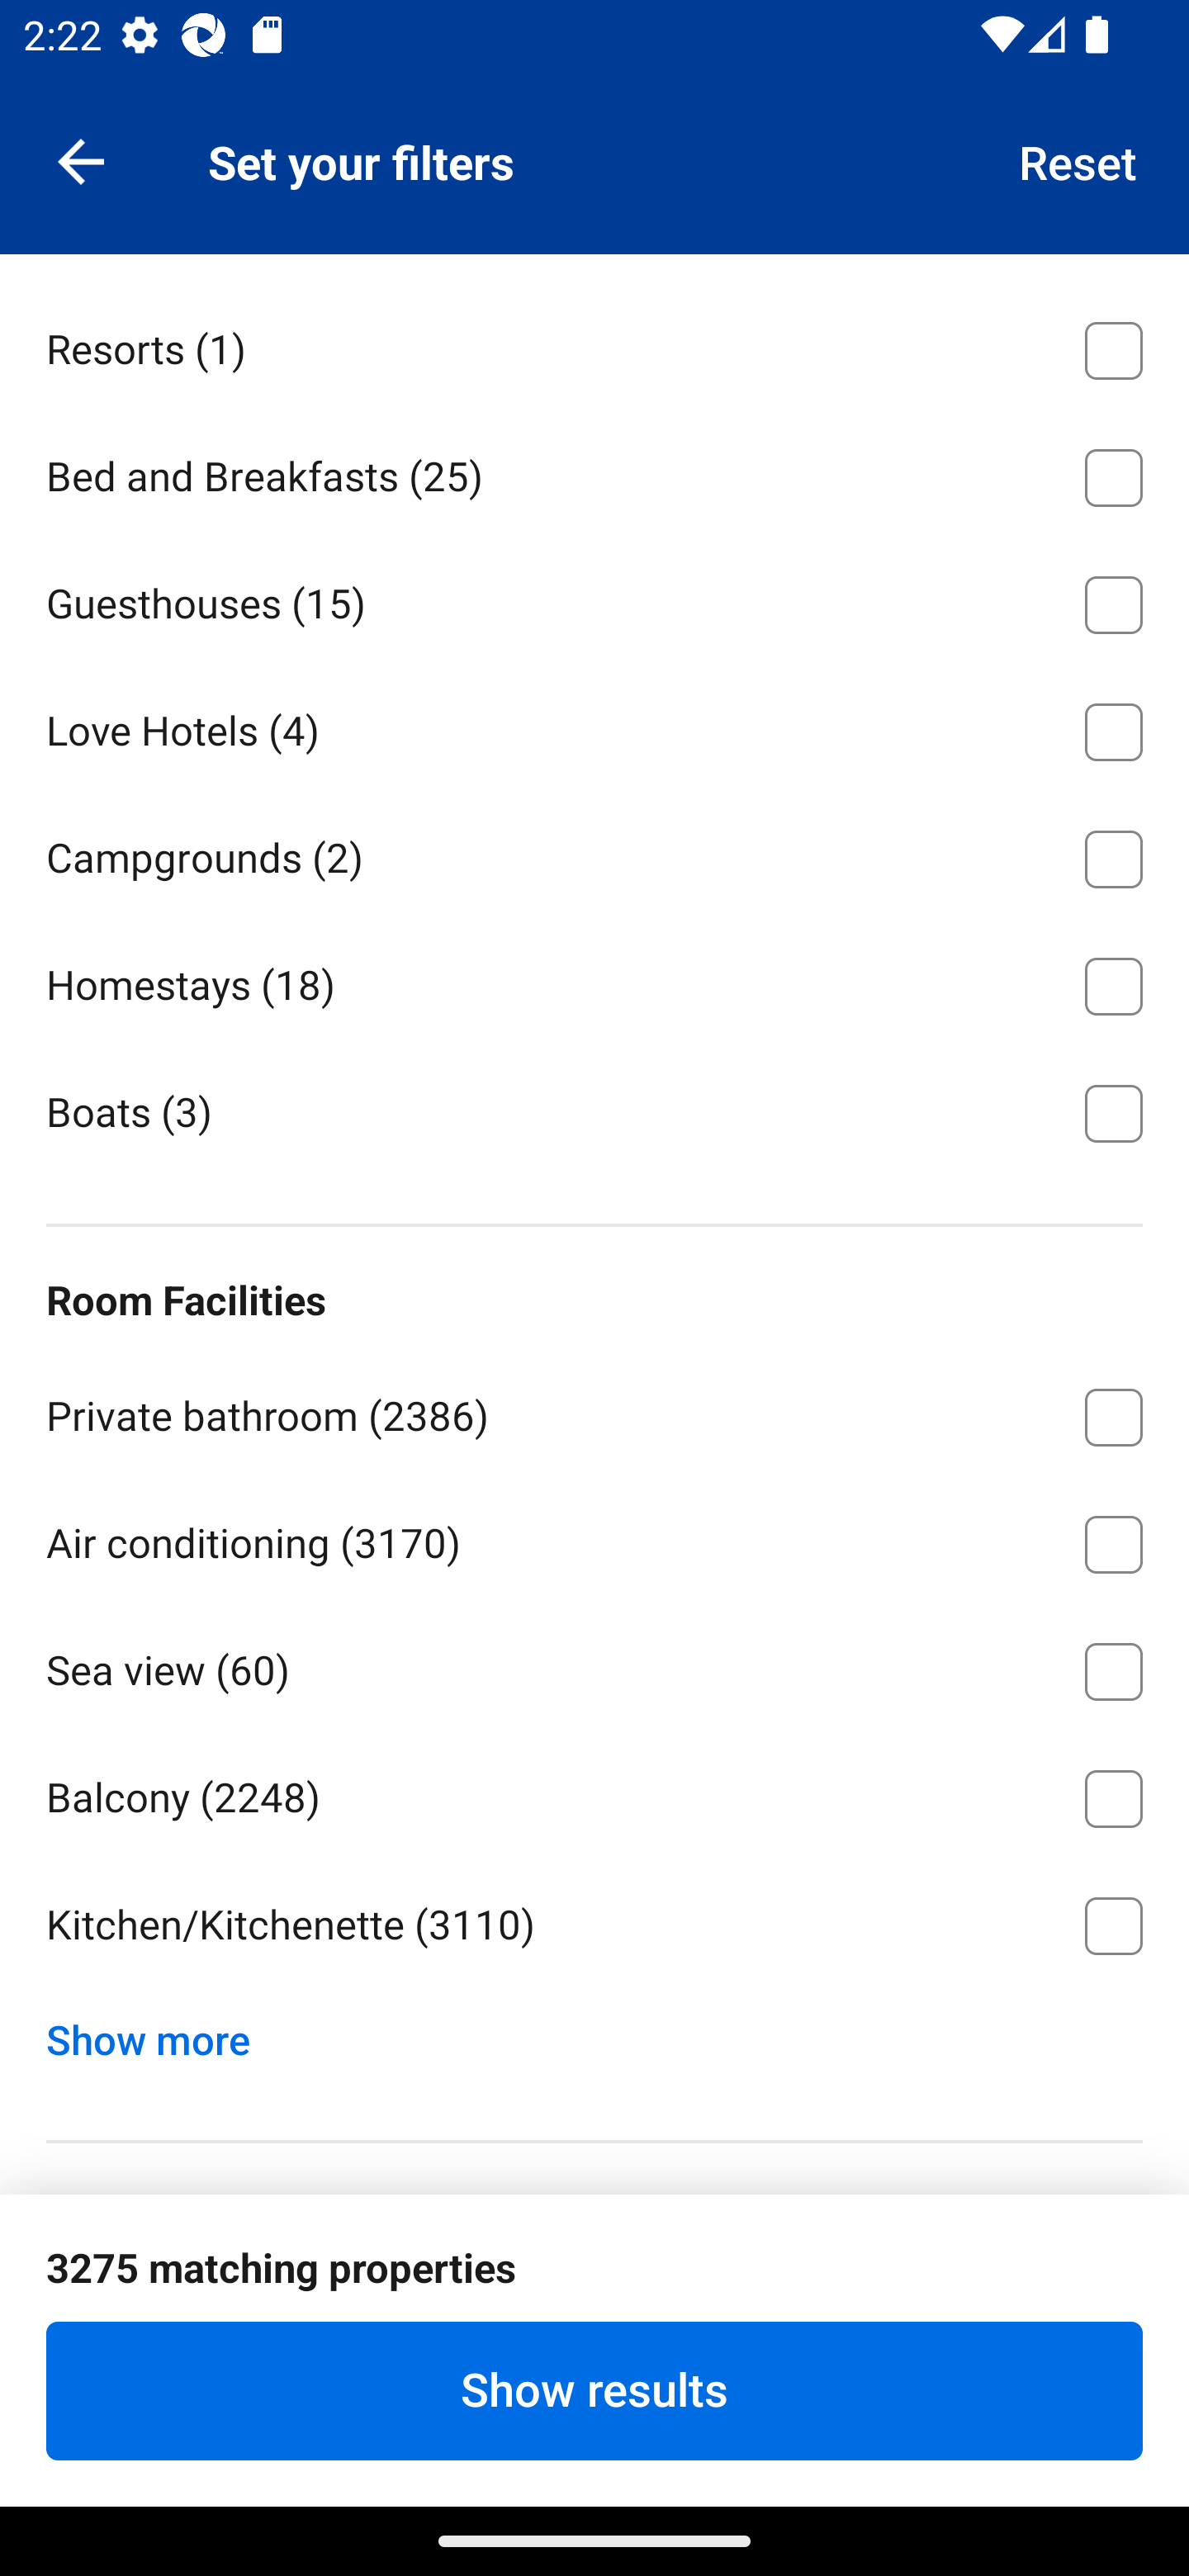 The image size is (1189, 2576). What do you see at coordinates (594, 854) in the screenshot?
I see `Campgrounds ⁦(2)` at bounding box center [594, 854].